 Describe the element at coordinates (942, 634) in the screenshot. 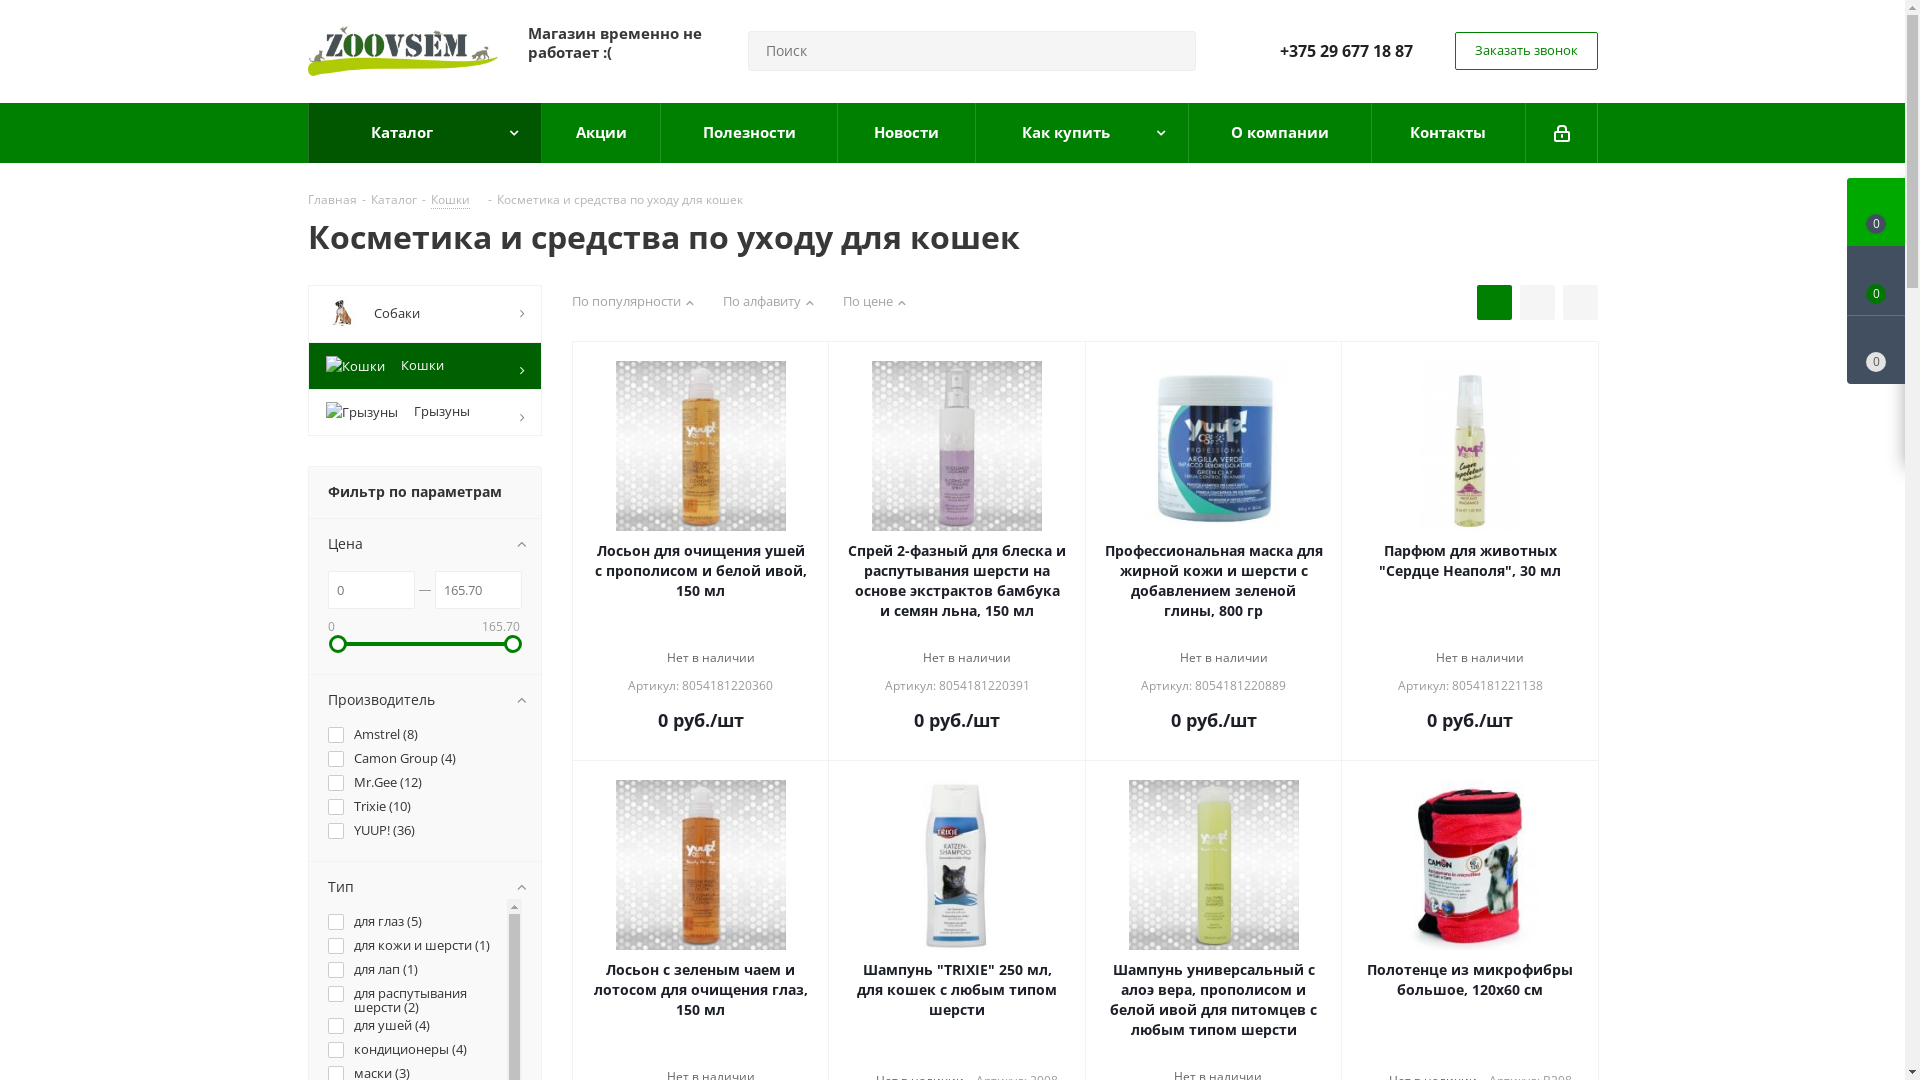

I see `2` at that location.